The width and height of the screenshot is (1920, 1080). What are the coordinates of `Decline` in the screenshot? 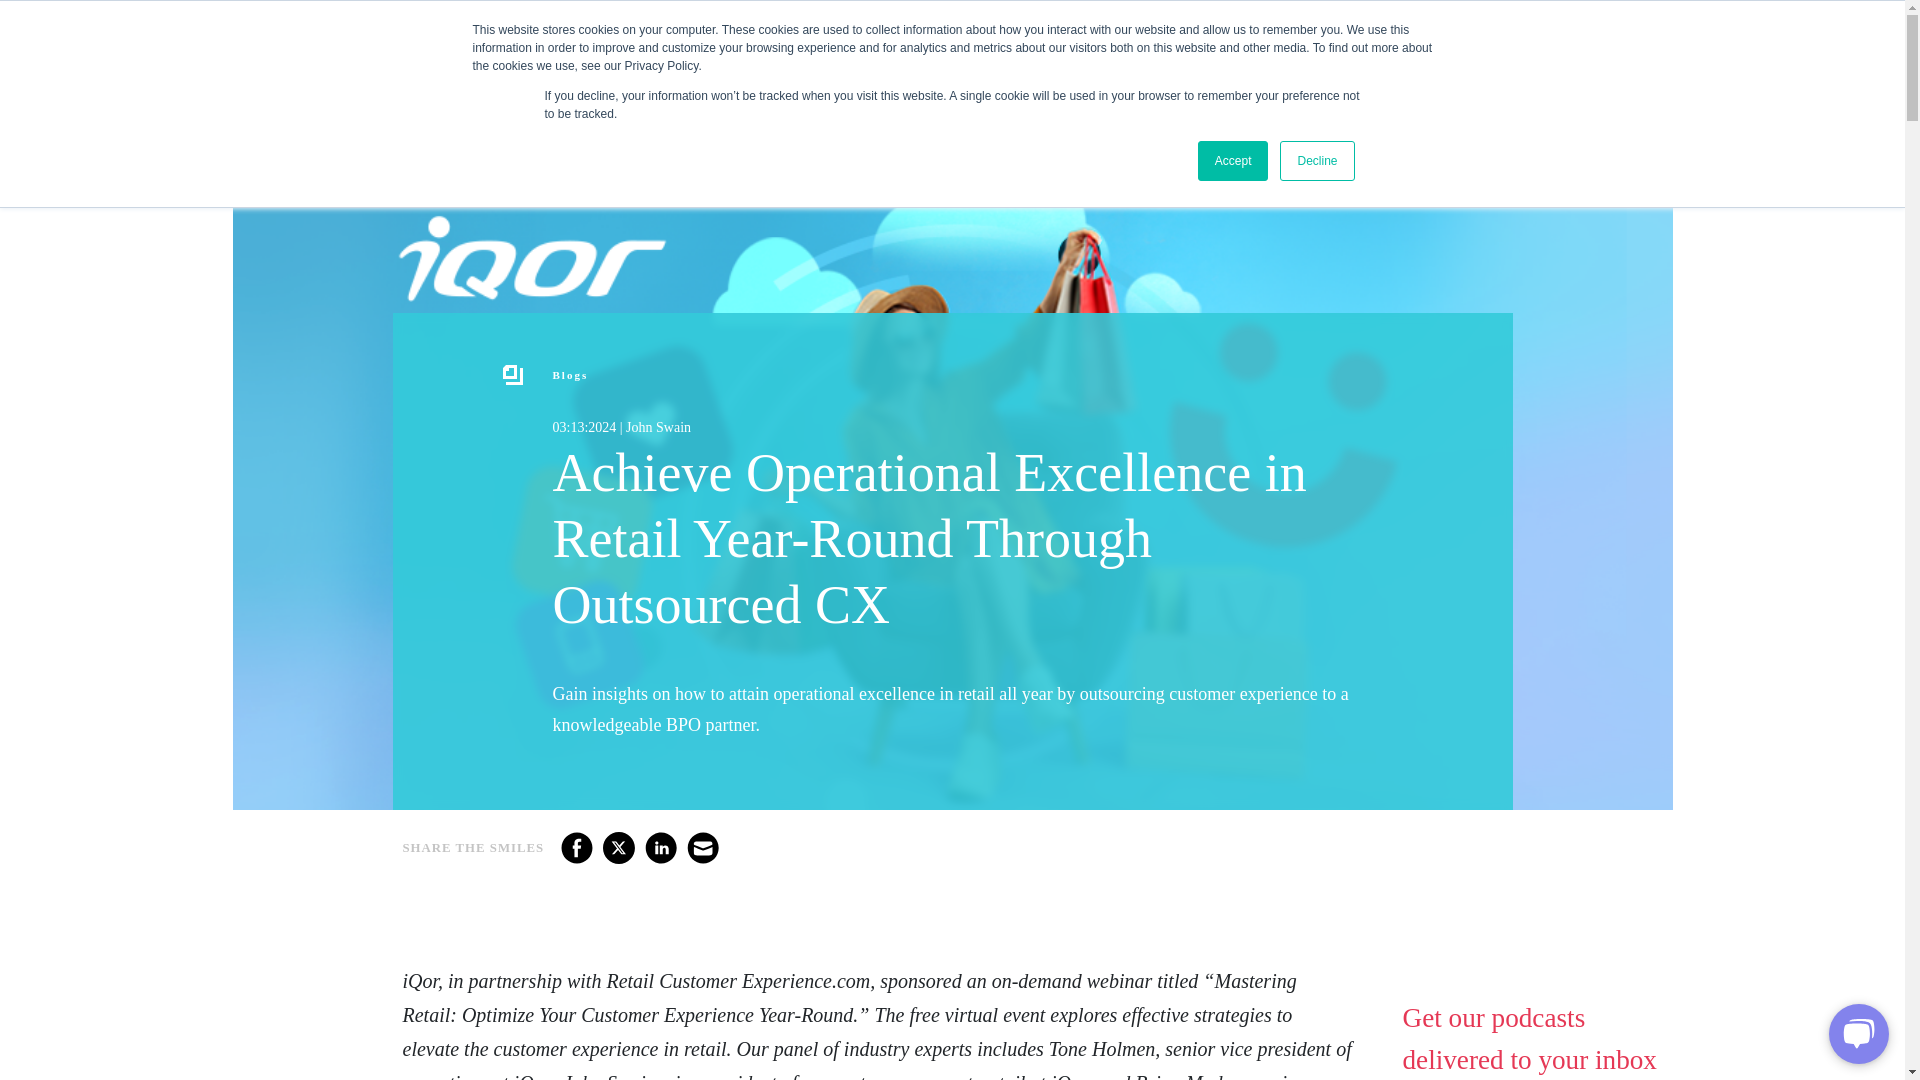 It's located at (1316, 161).